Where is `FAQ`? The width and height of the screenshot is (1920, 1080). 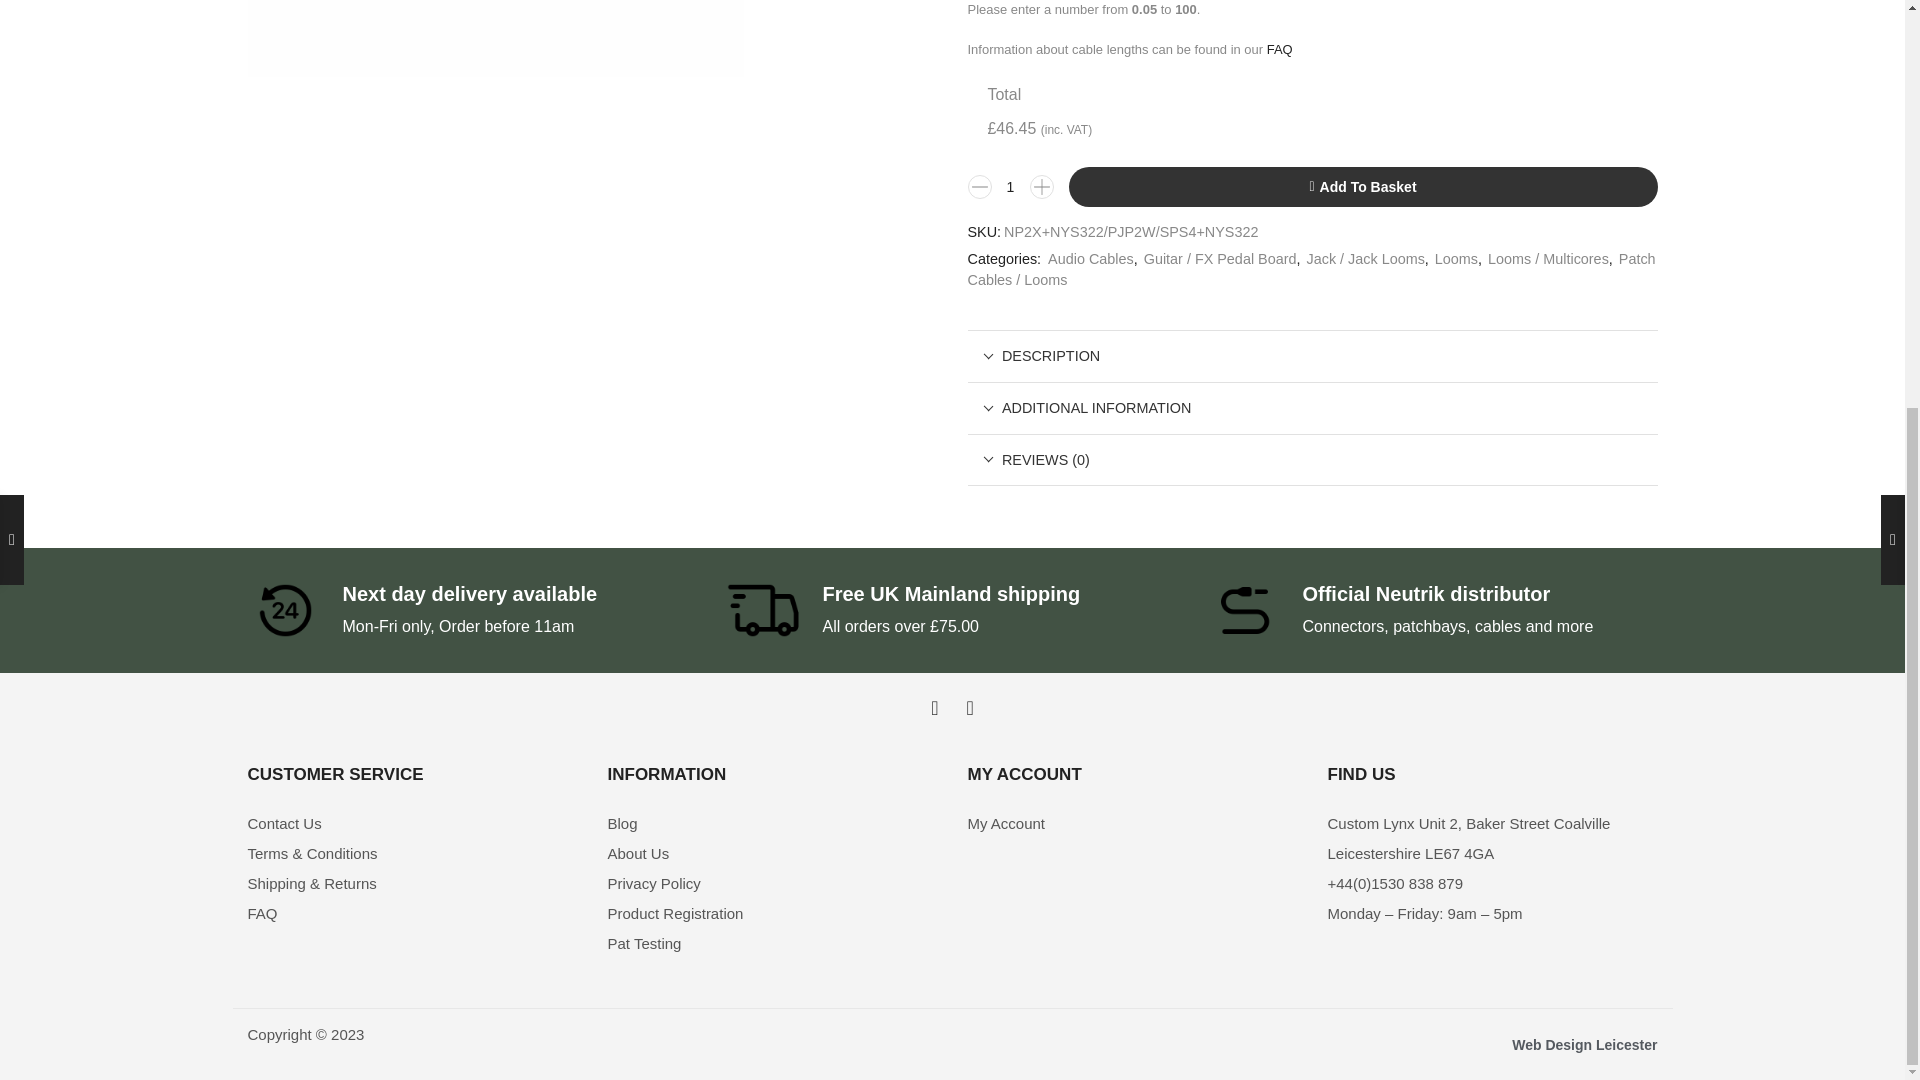
FAQ is located at coordinates (412, 913).